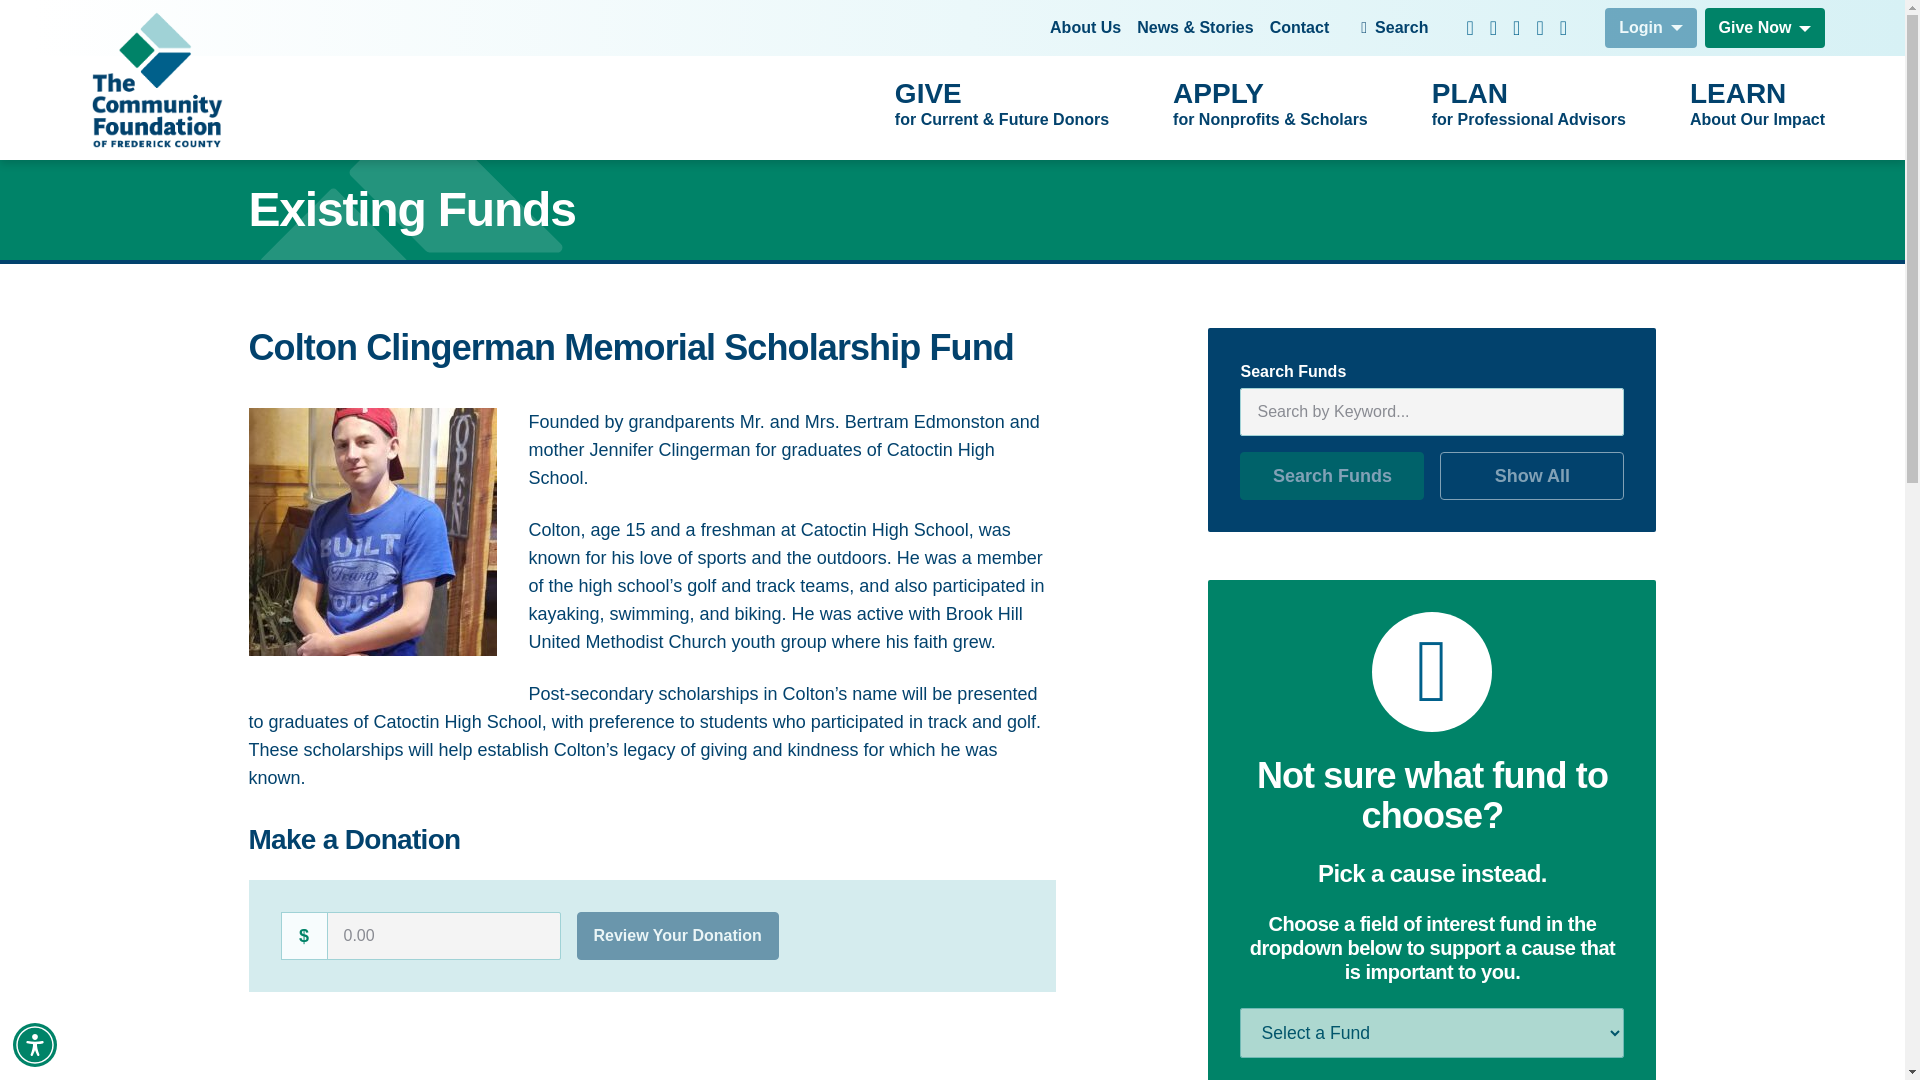  What do you see at coordinates (1394, 27) in the screenshot?
I see `Accessibility Menu` at bounding box center [1394, 27].